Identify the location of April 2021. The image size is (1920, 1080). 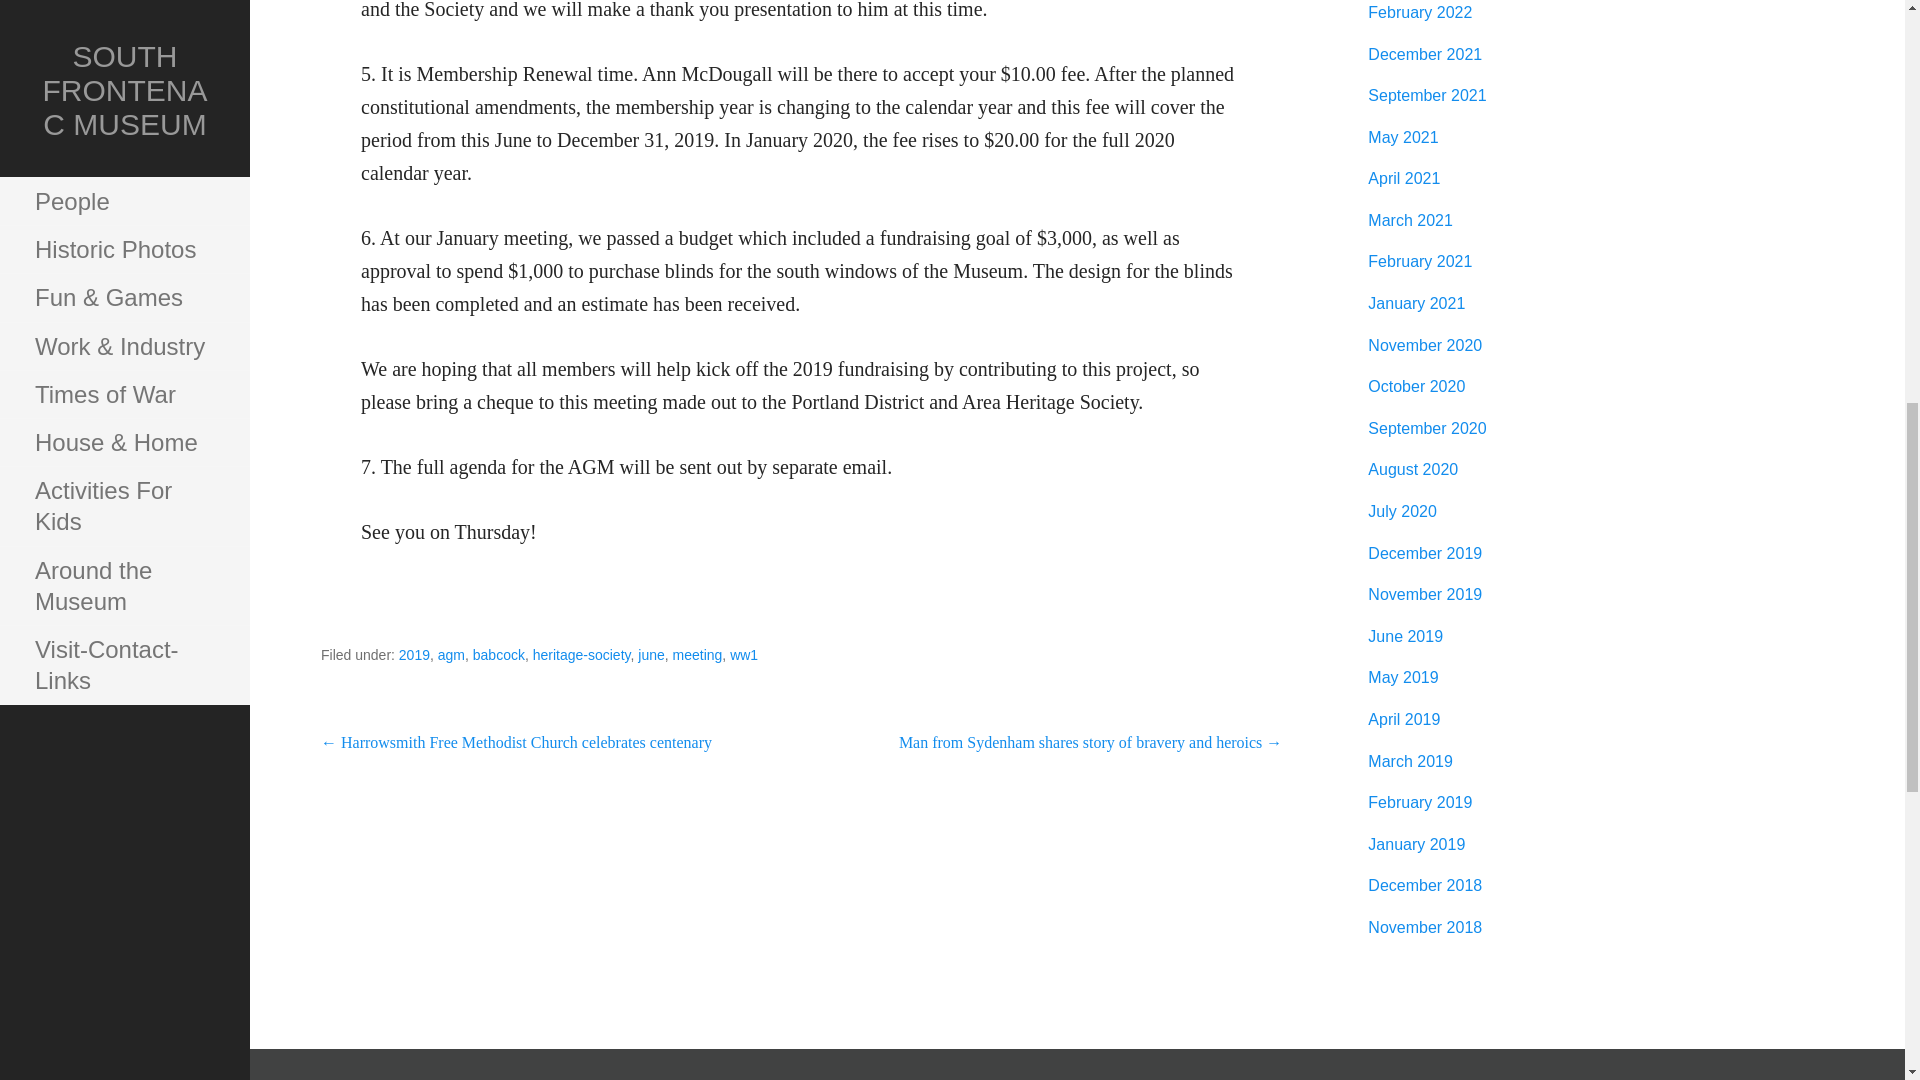
(1404, 178).